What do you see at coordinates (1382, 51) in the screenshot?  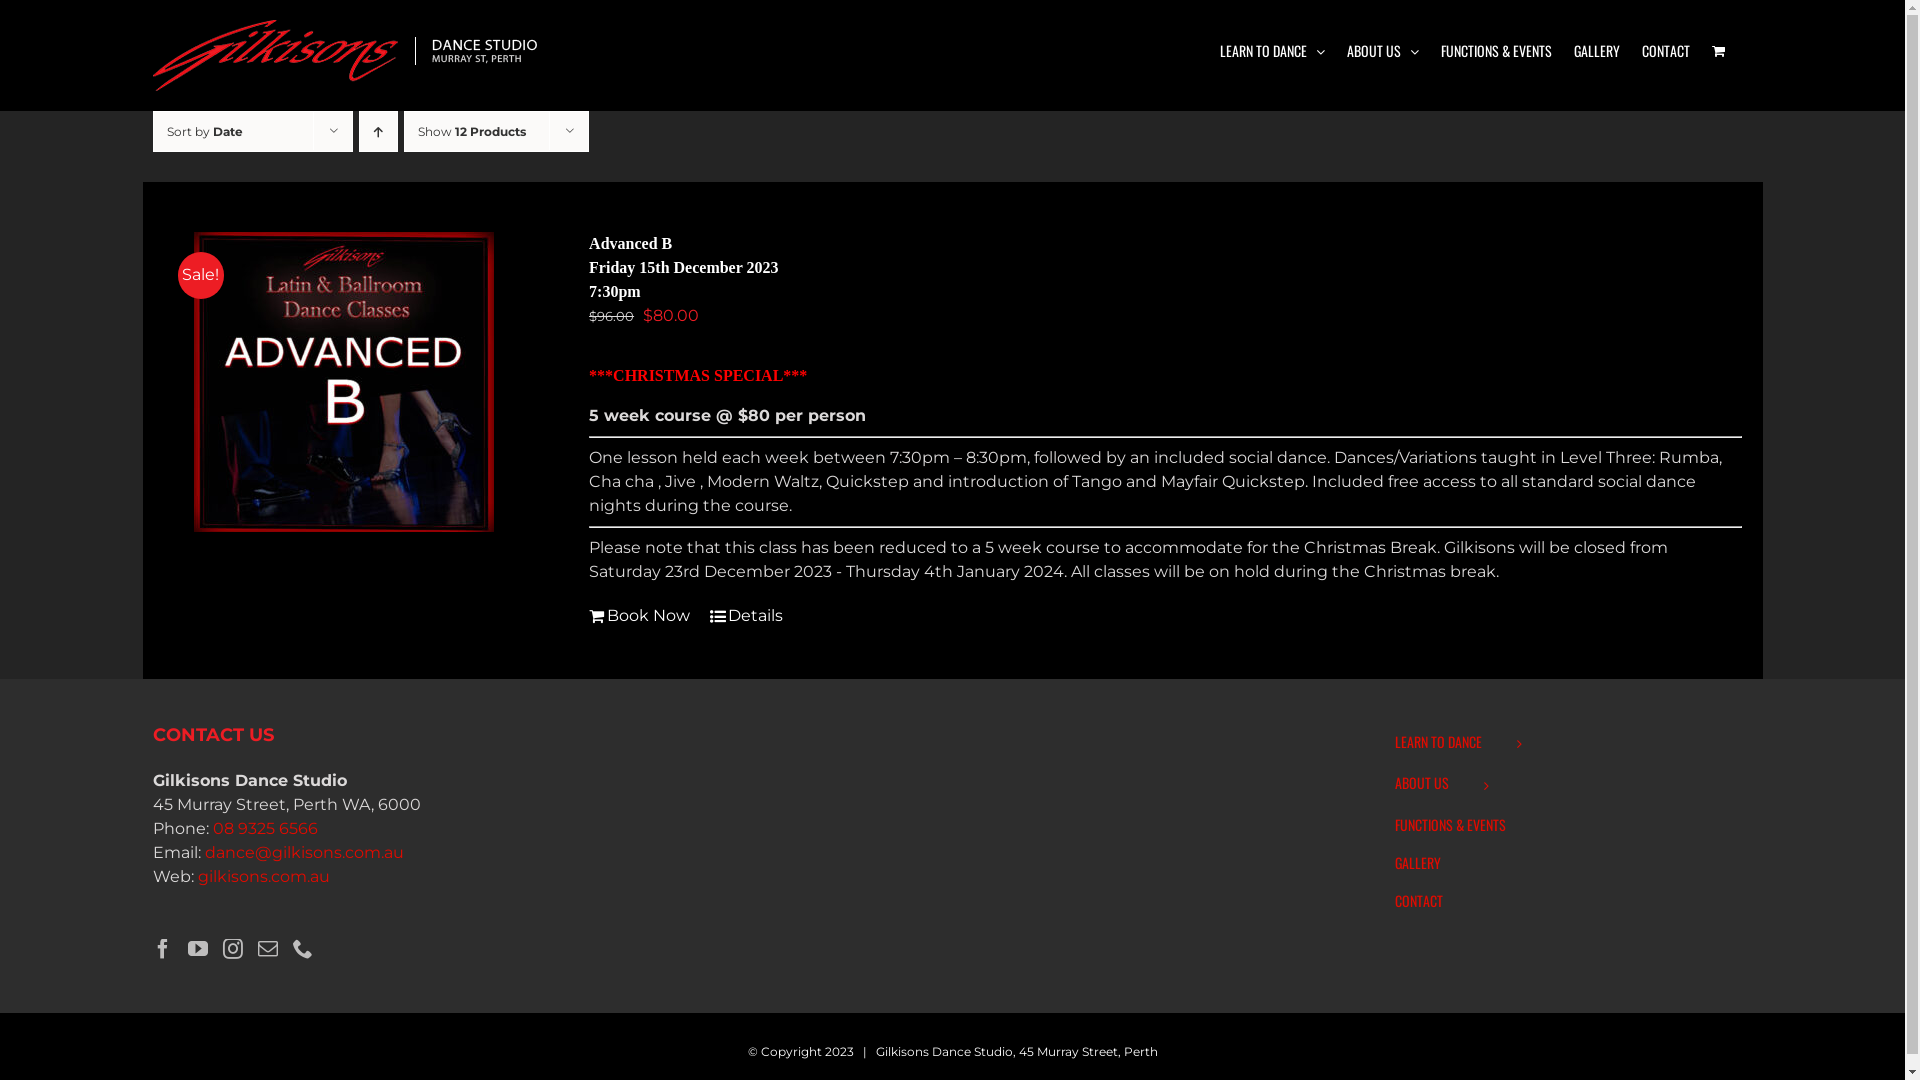 I see `ABOUT US` at bounding box center [1382, 51].